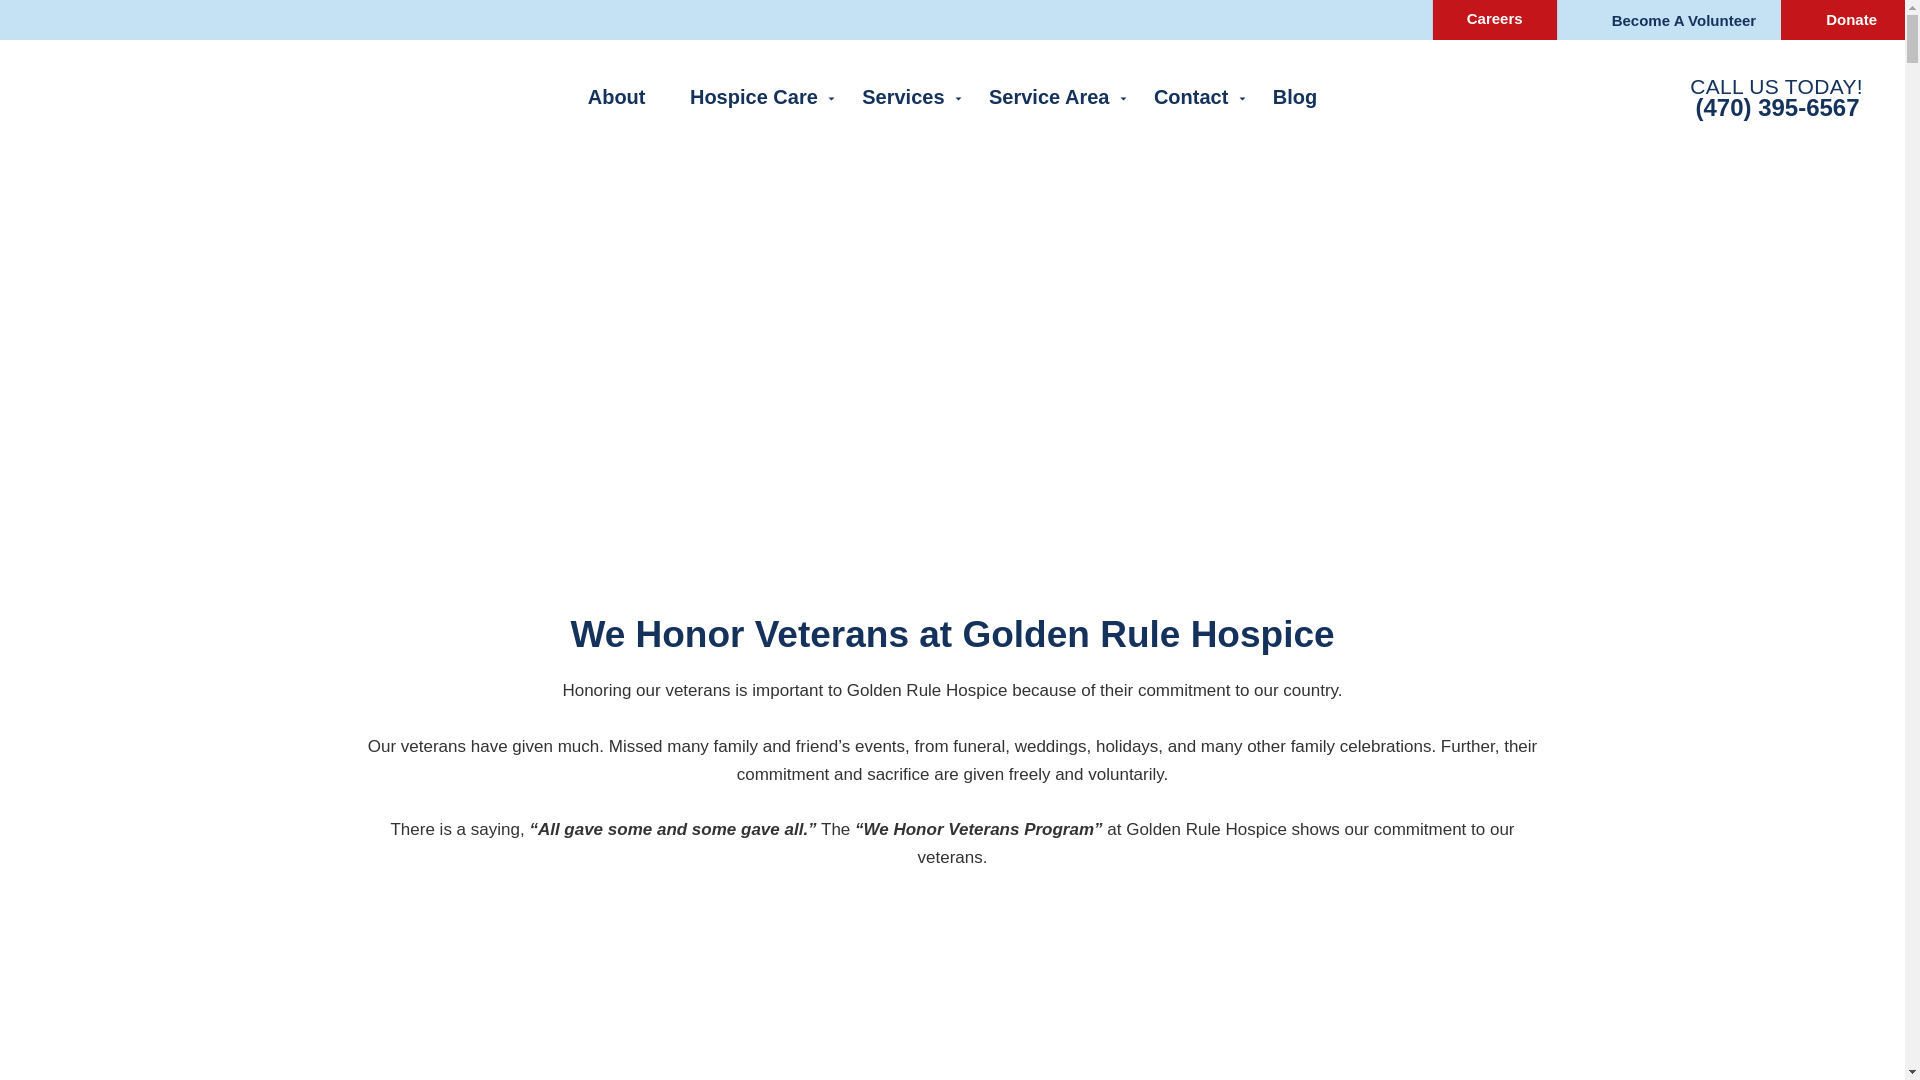  What do you see at coordinates (902, 96) in the screenshot?
I see `Services` at bounding box center [902, 96].